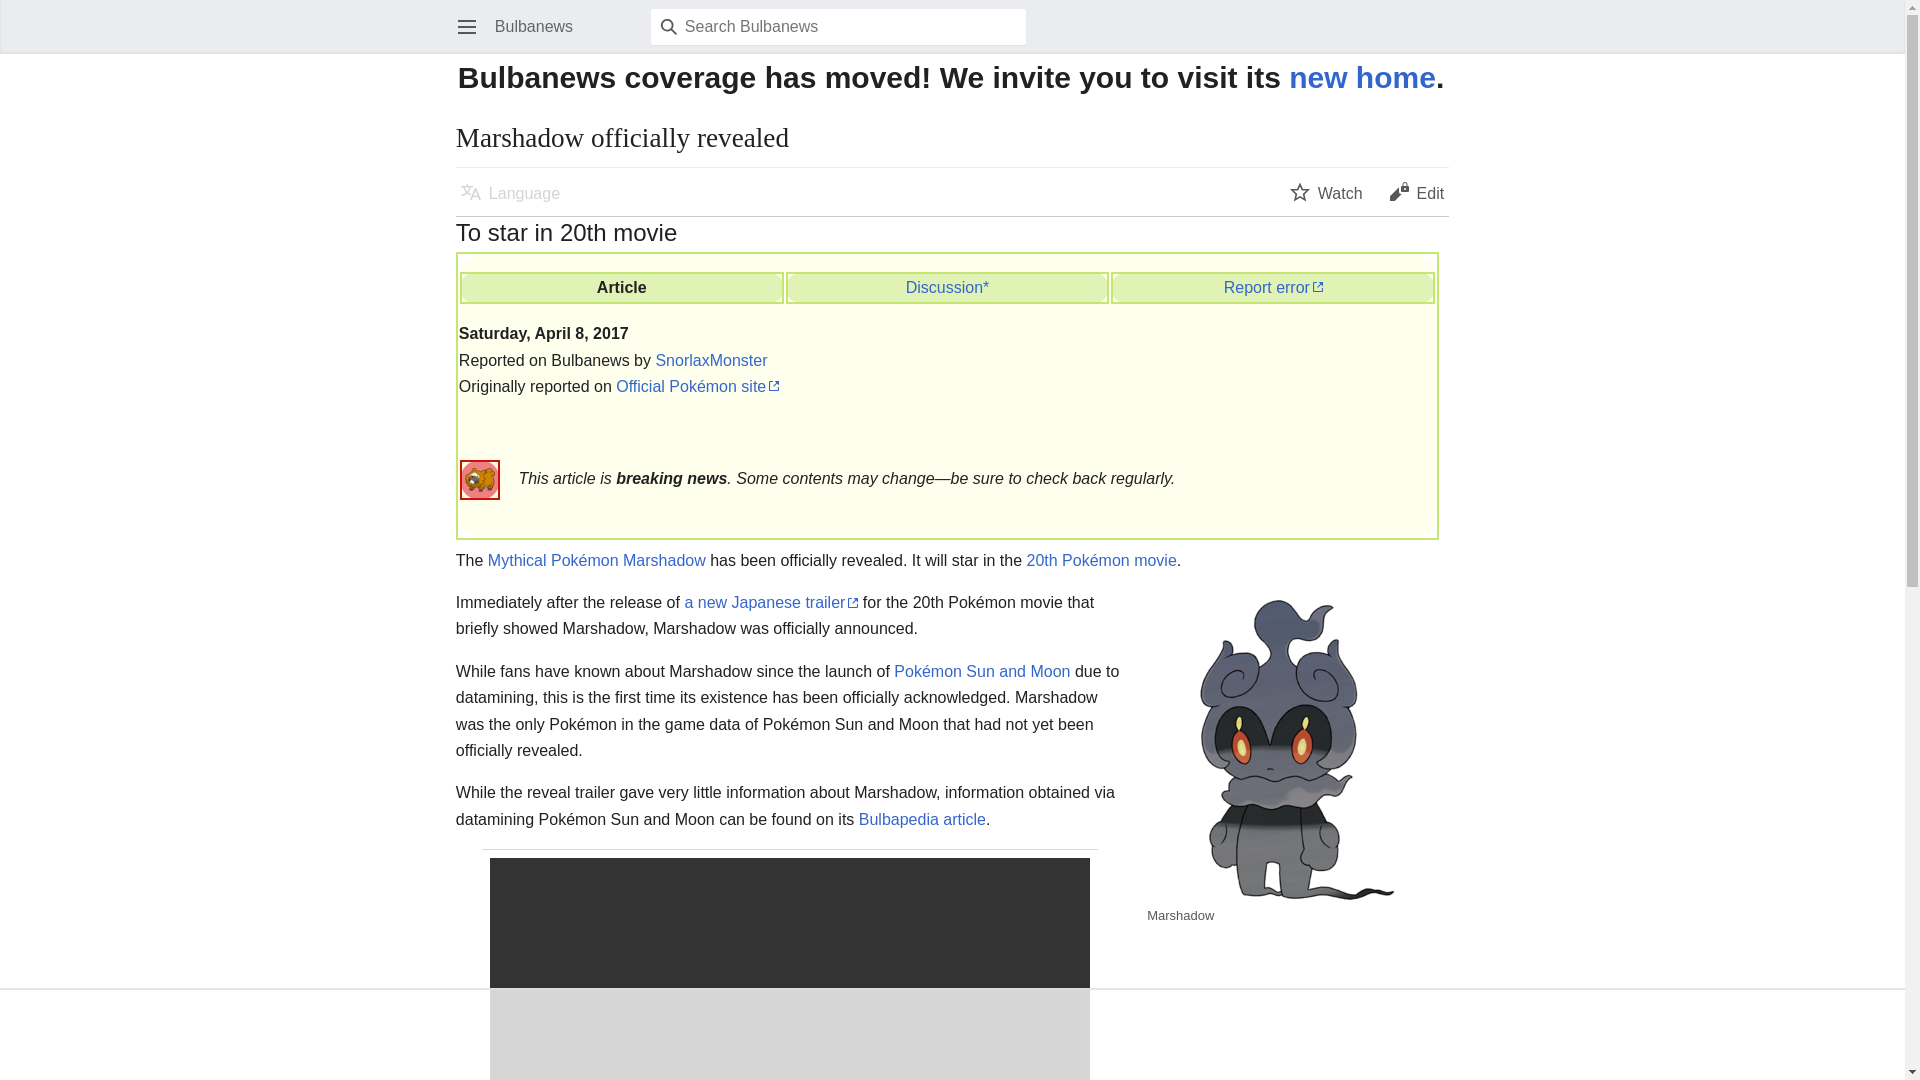 This screenshot has width=1920, height=1080. I want to click on Bulbapedia article, so click(922, 820).